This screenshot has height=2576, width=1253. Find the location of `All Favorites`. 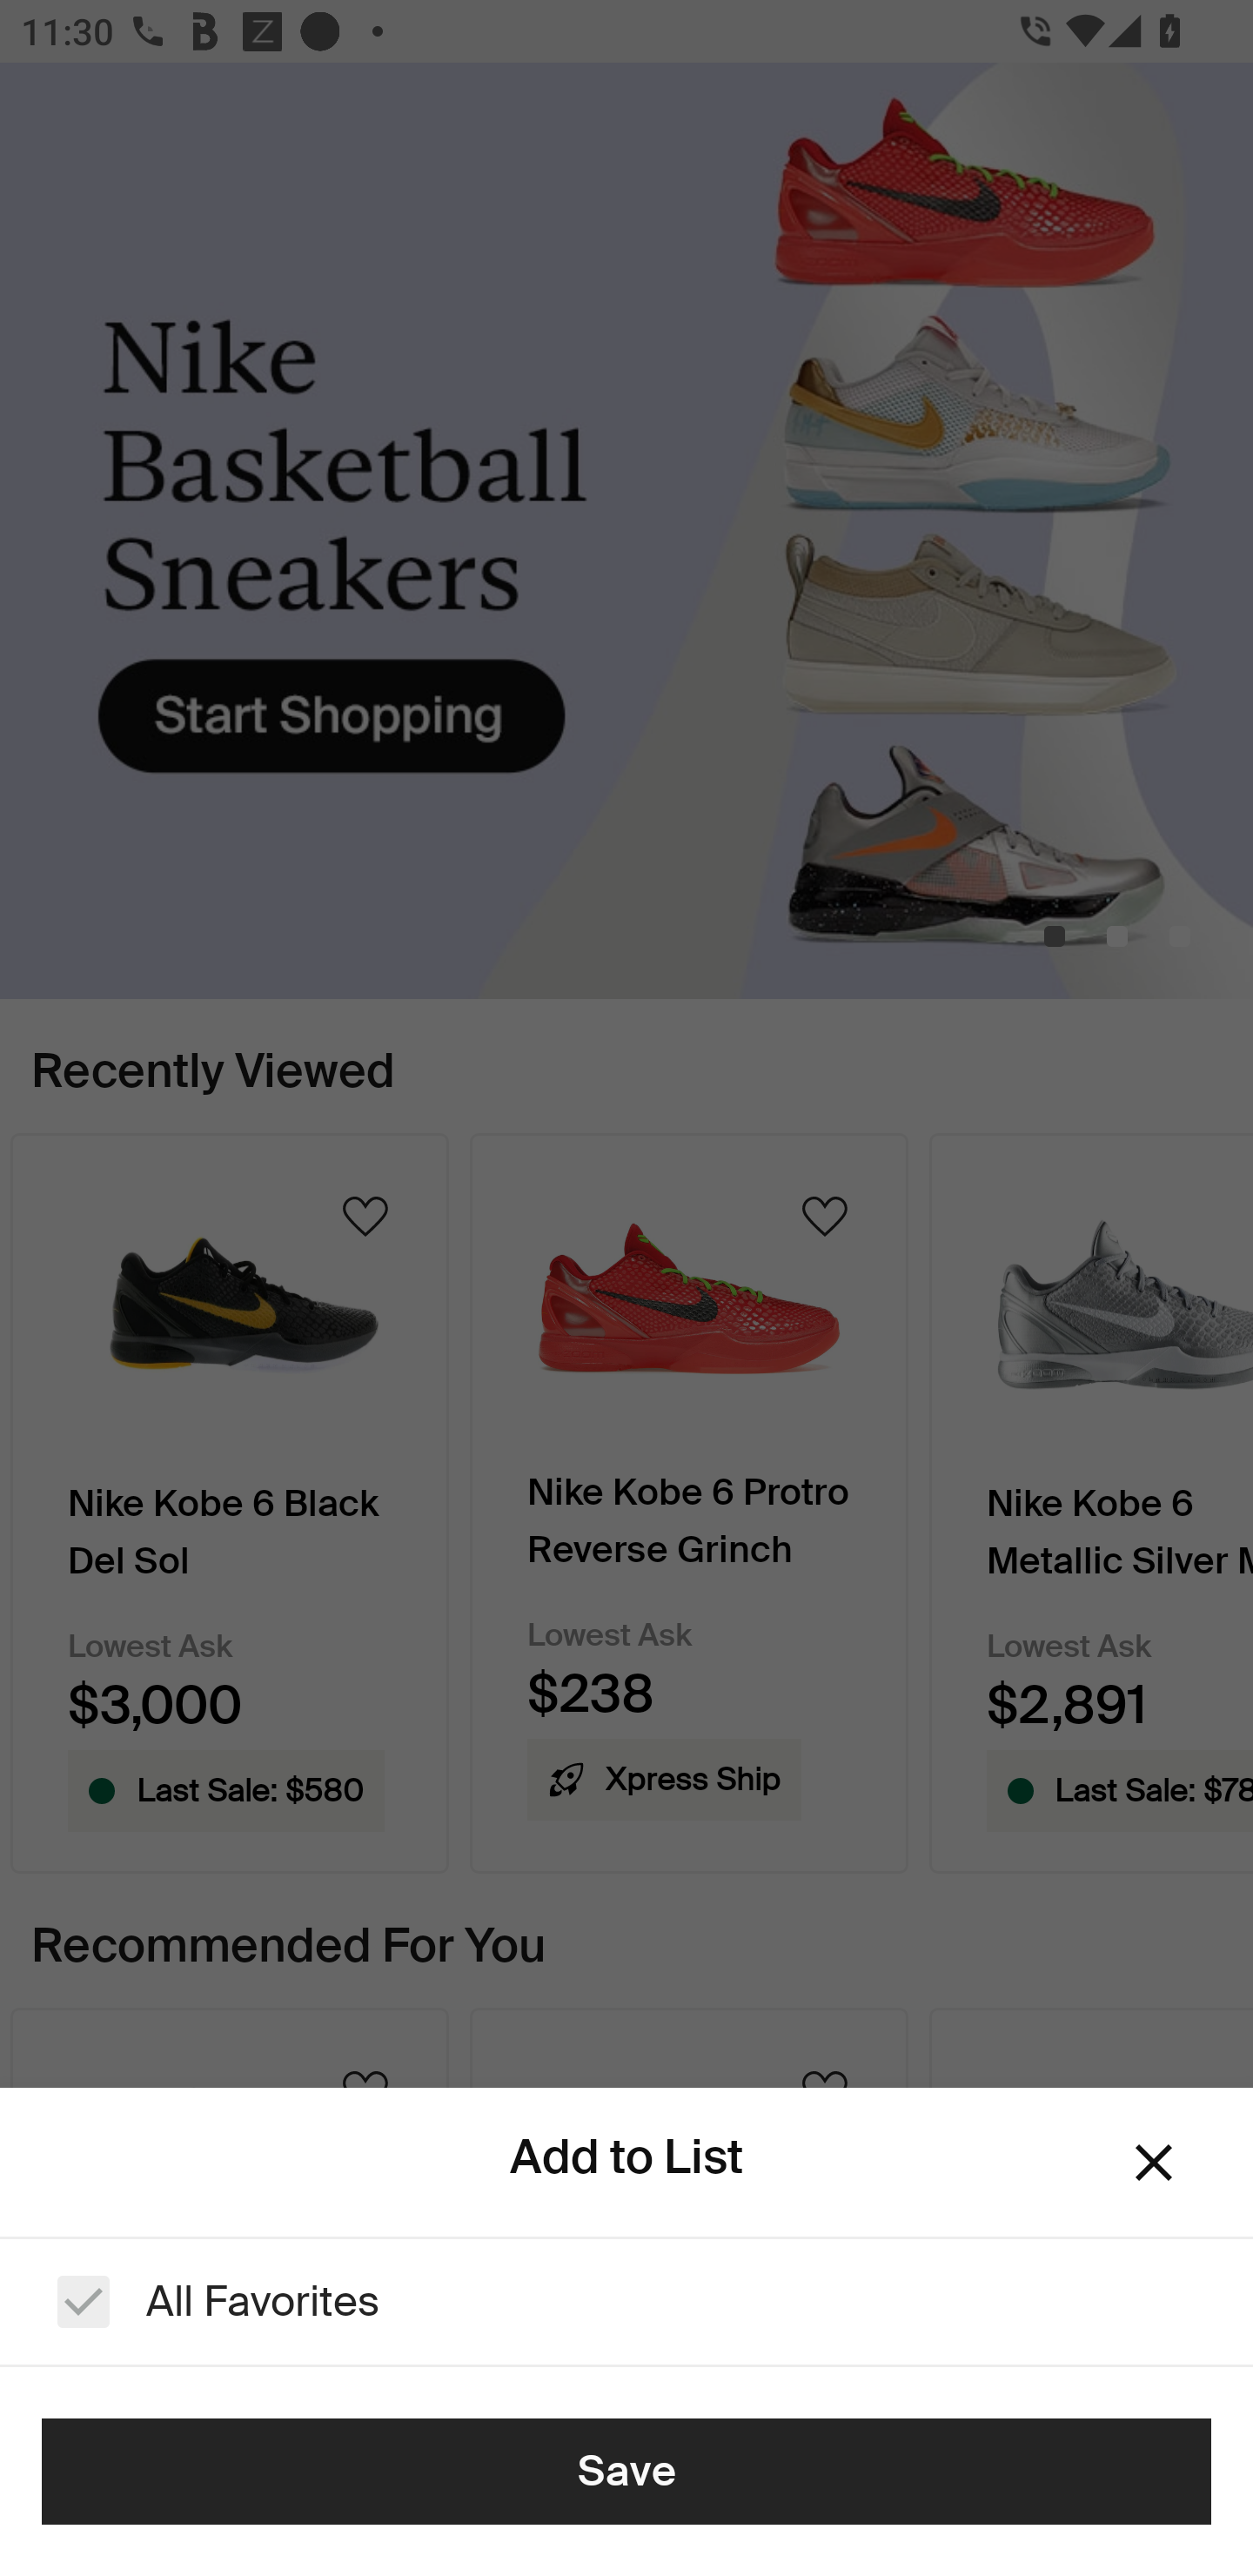

All Favorites is located at coordinates (626, 2301).